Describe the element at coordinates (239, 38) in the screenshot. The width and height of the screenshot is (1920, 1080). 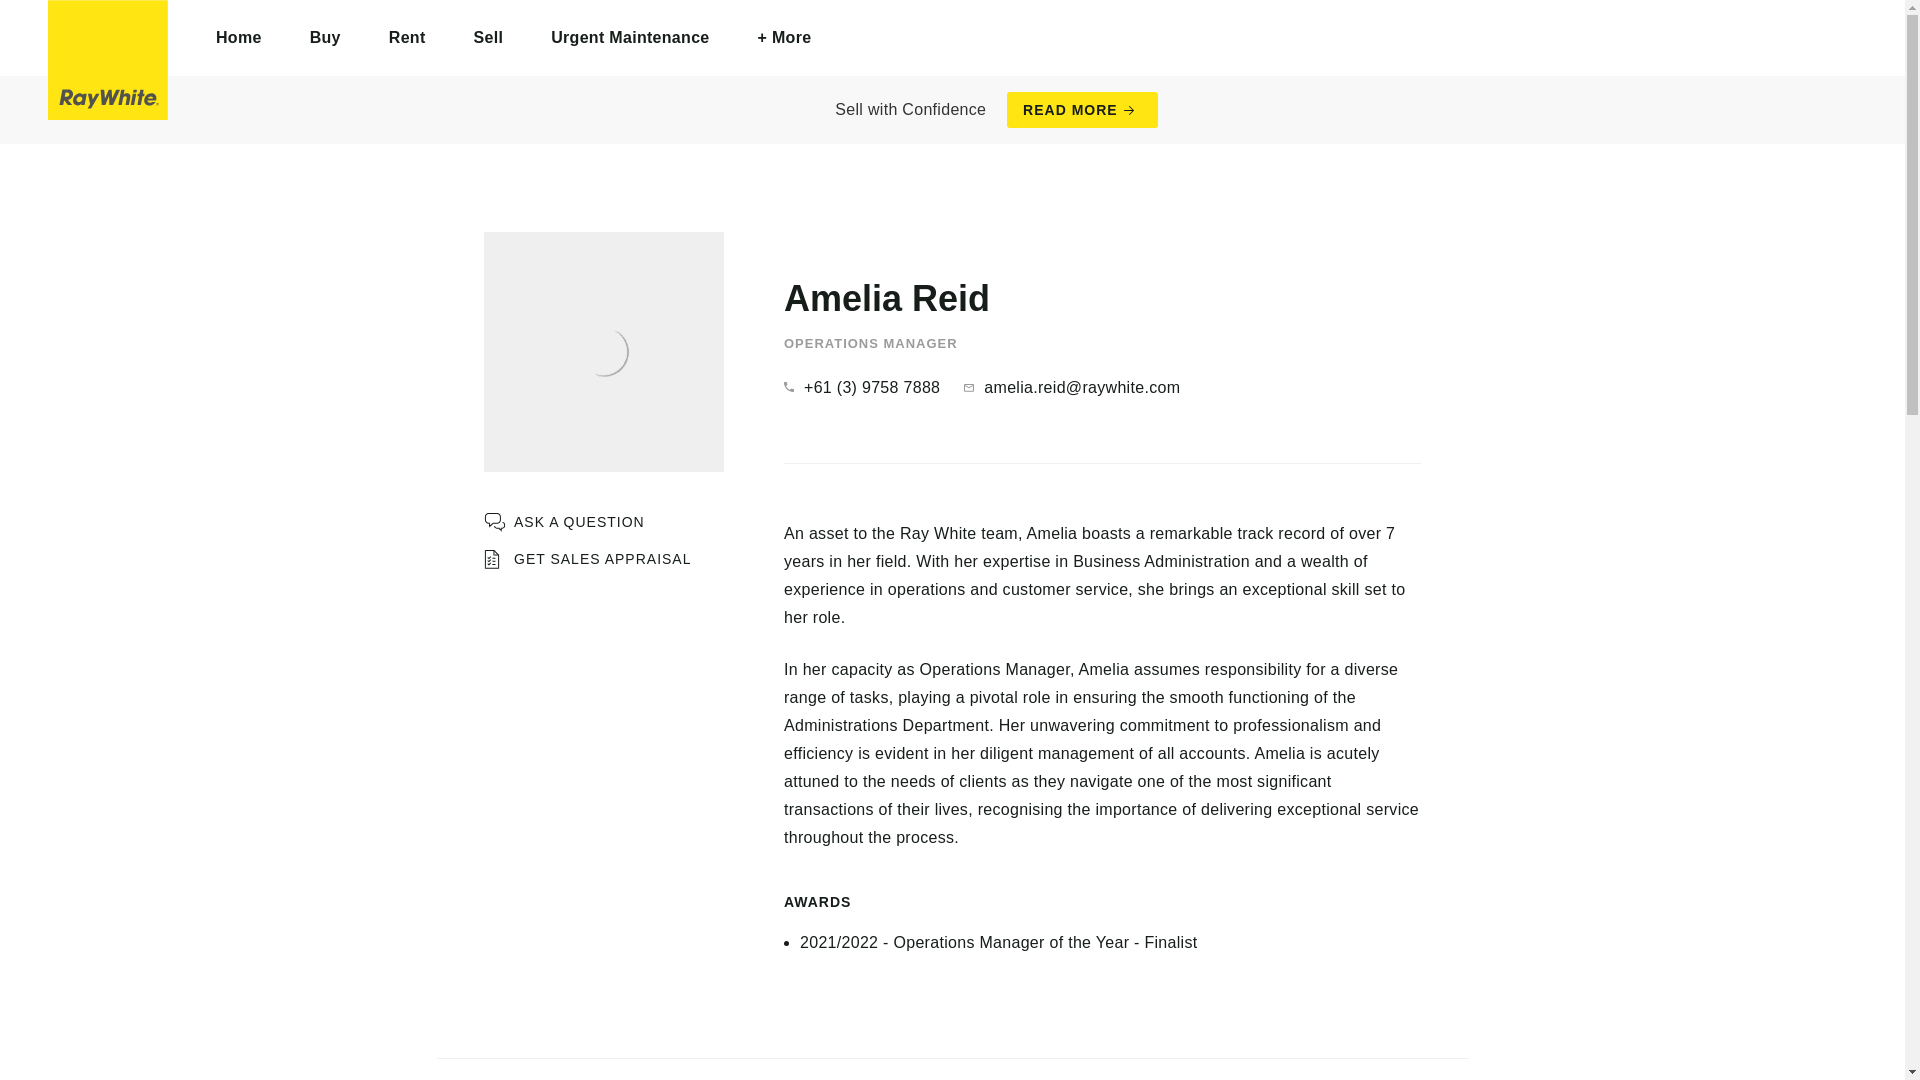
I see `Home` at that location.